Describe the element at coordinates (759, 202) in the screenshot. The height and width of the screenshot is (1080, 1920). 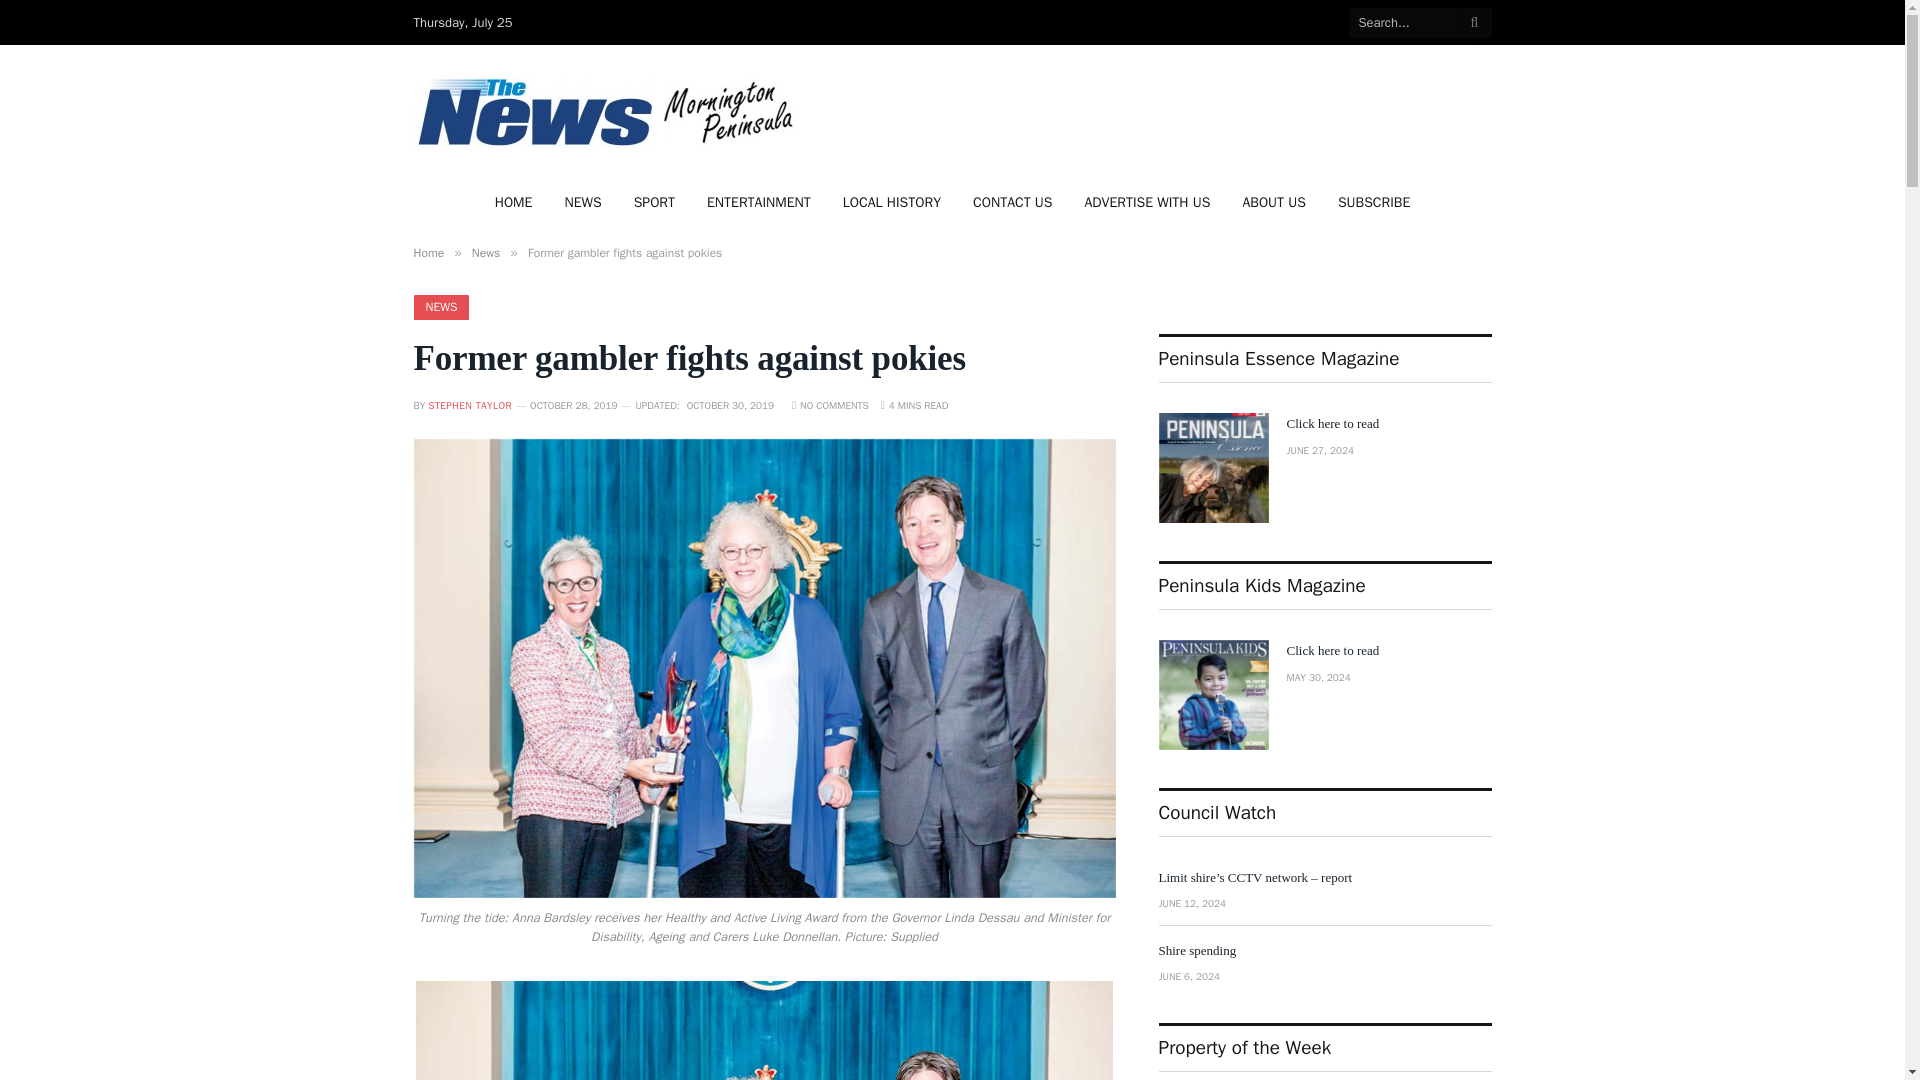
I see `ENTERTAINMENT` at that location.